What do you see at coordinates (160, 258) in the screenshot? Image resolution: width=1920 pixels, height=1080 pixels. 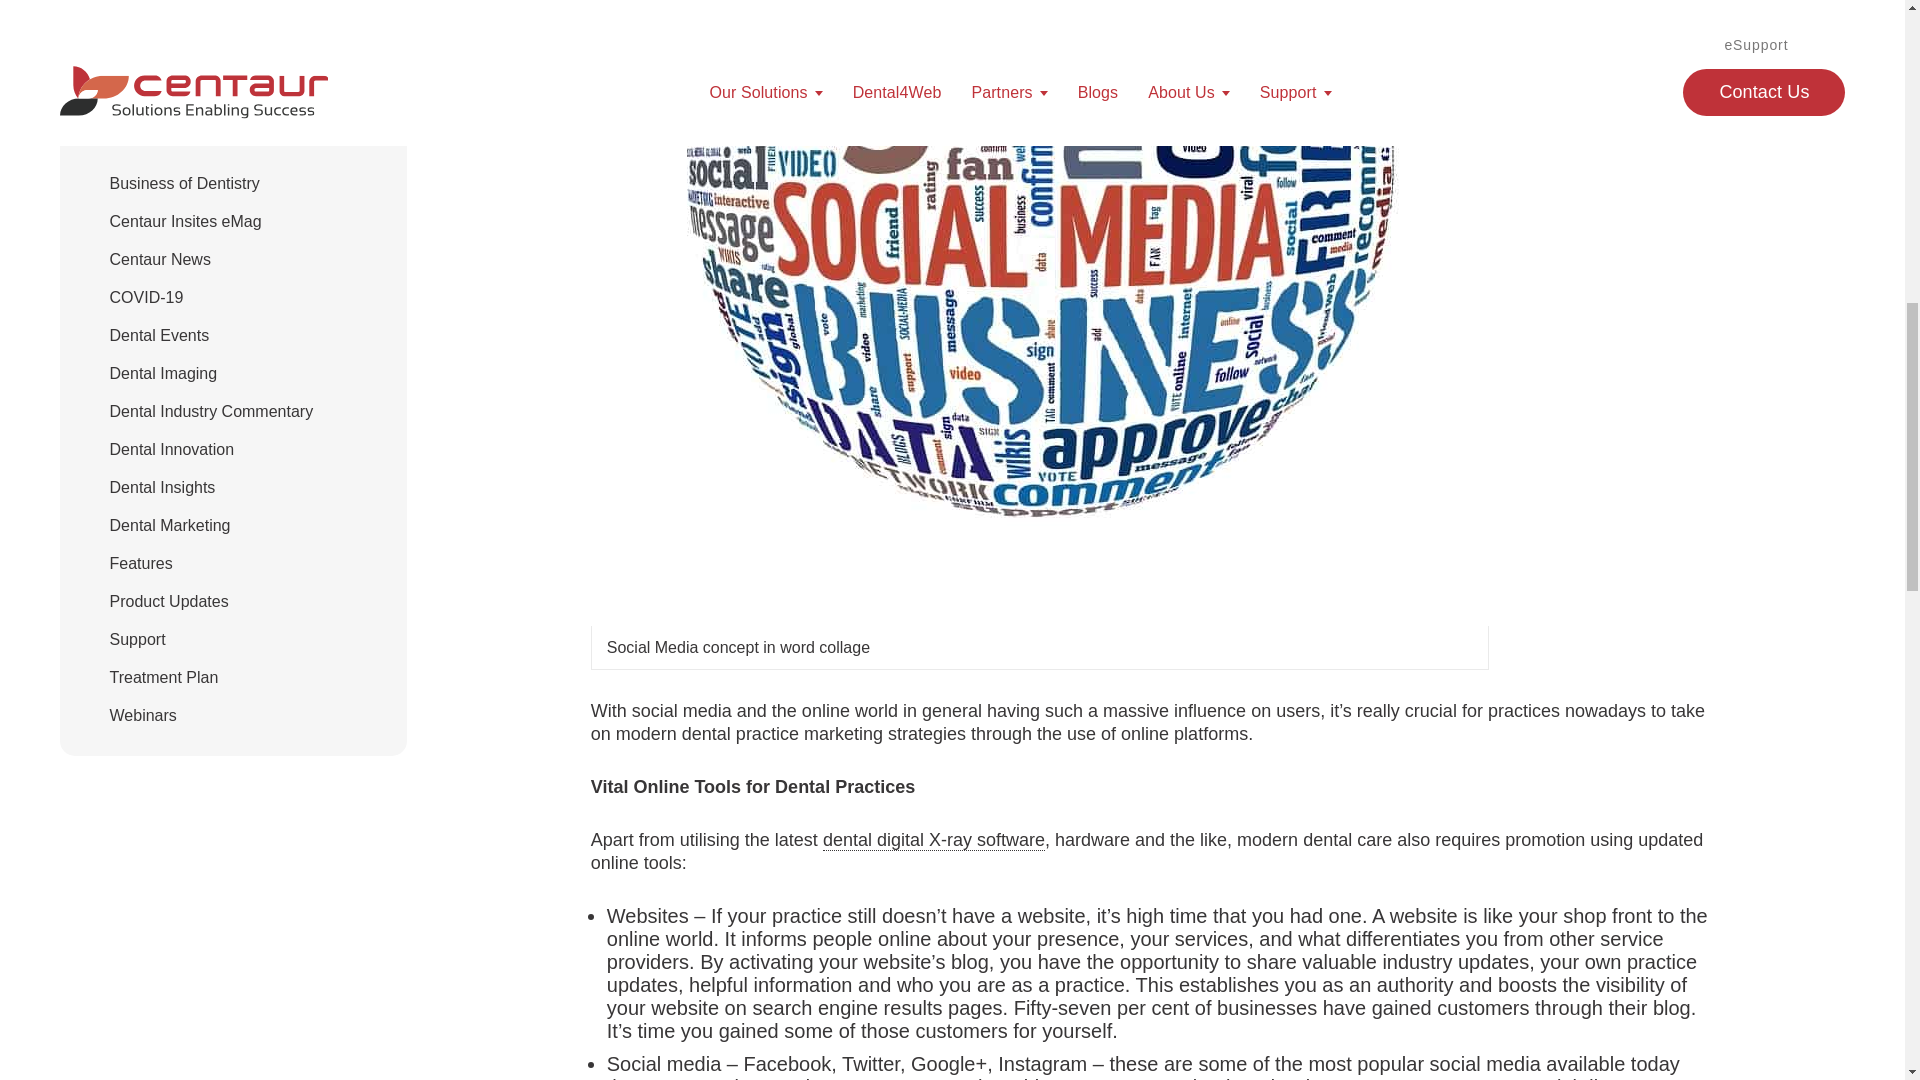 I see `Category 1` at bounding box center [160, 258].